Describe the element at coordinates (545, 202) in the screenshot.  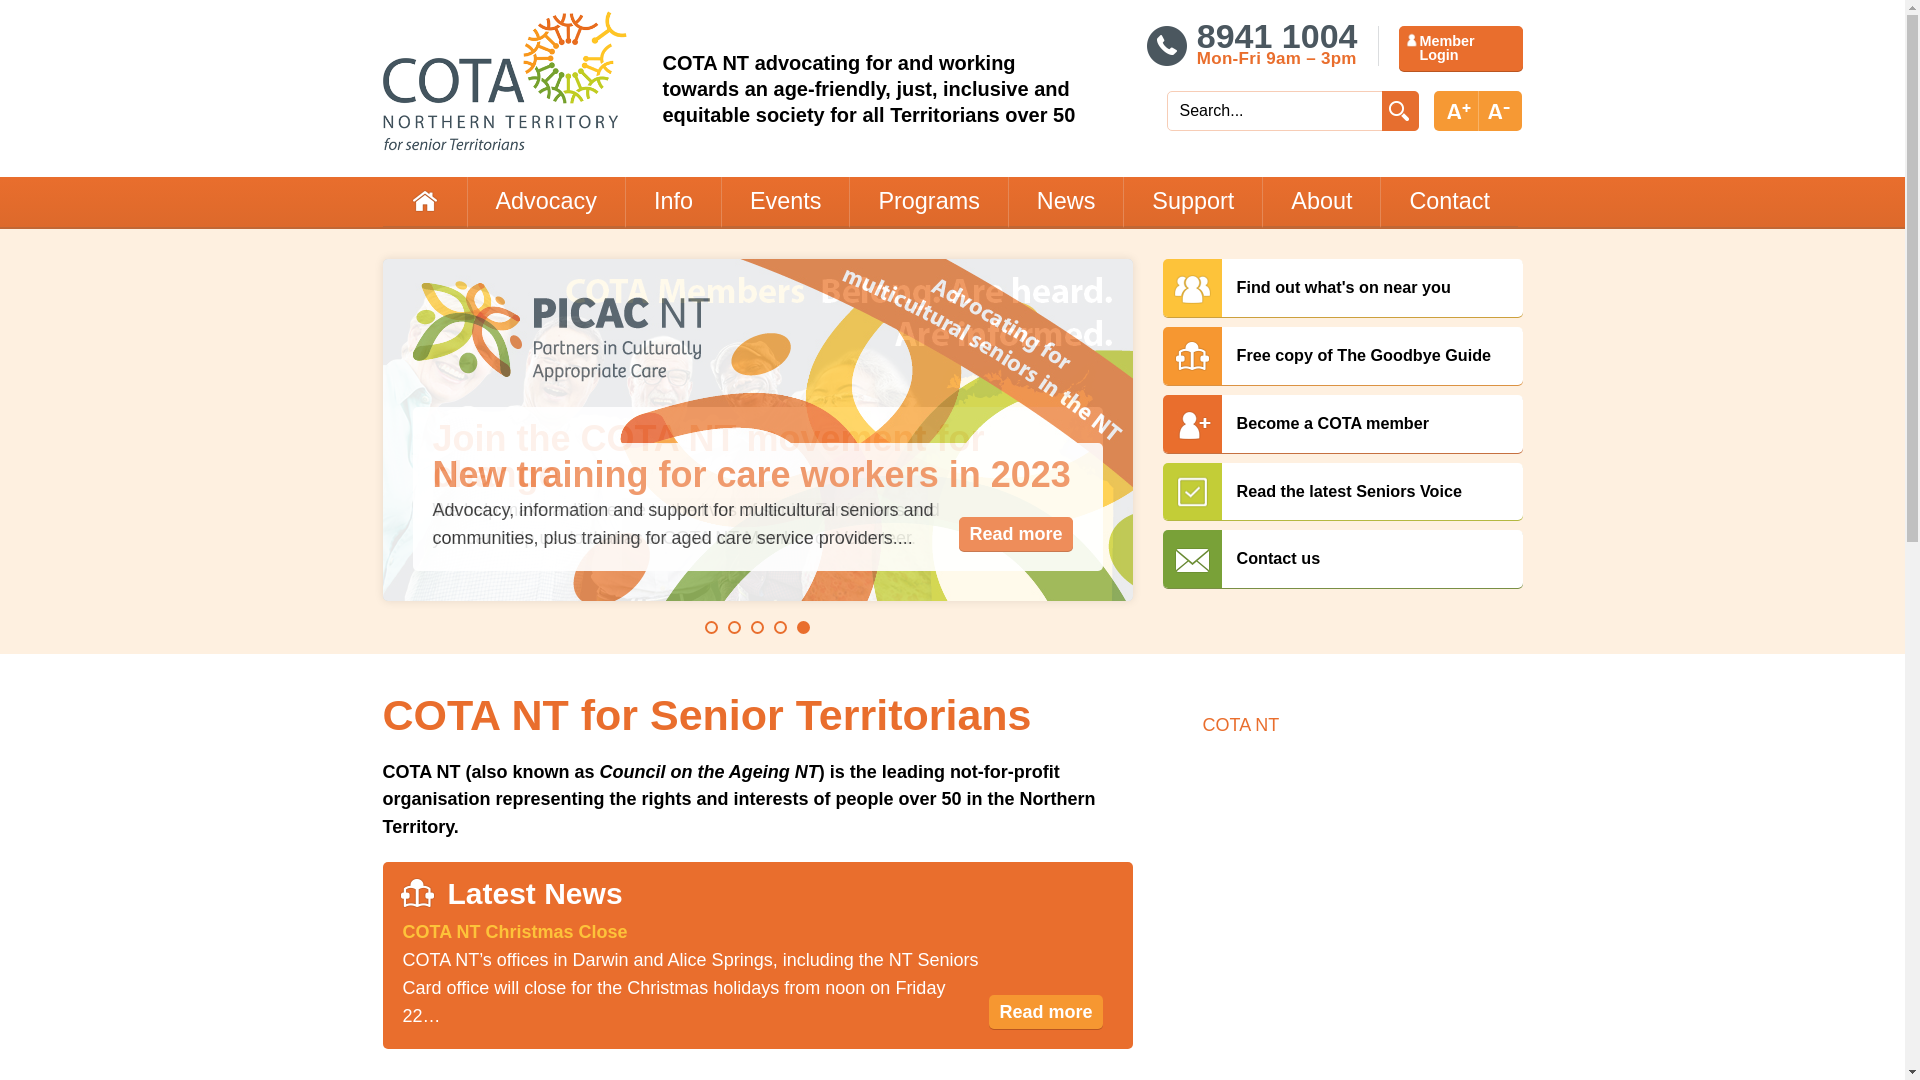
I see `Advocacy` at that location.